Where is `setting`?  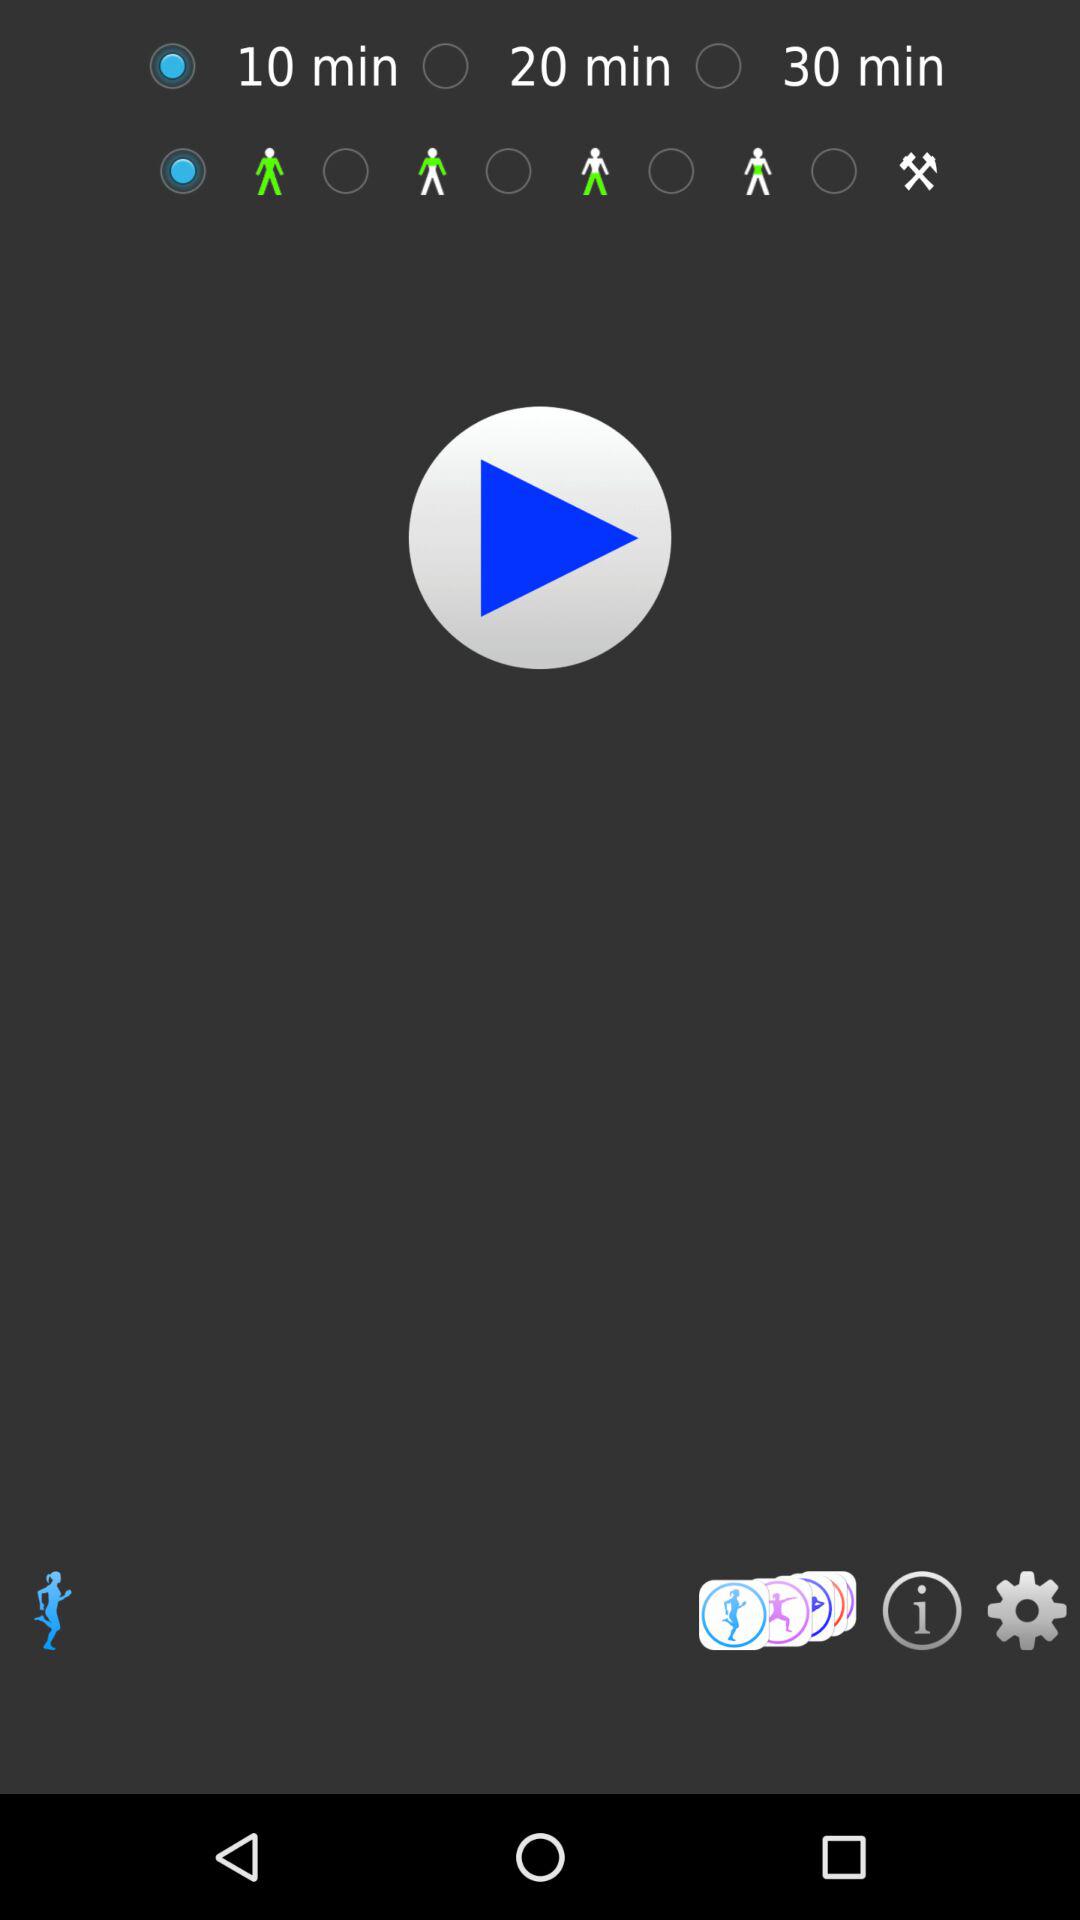
setting is located at coordinates (1026, 1610).